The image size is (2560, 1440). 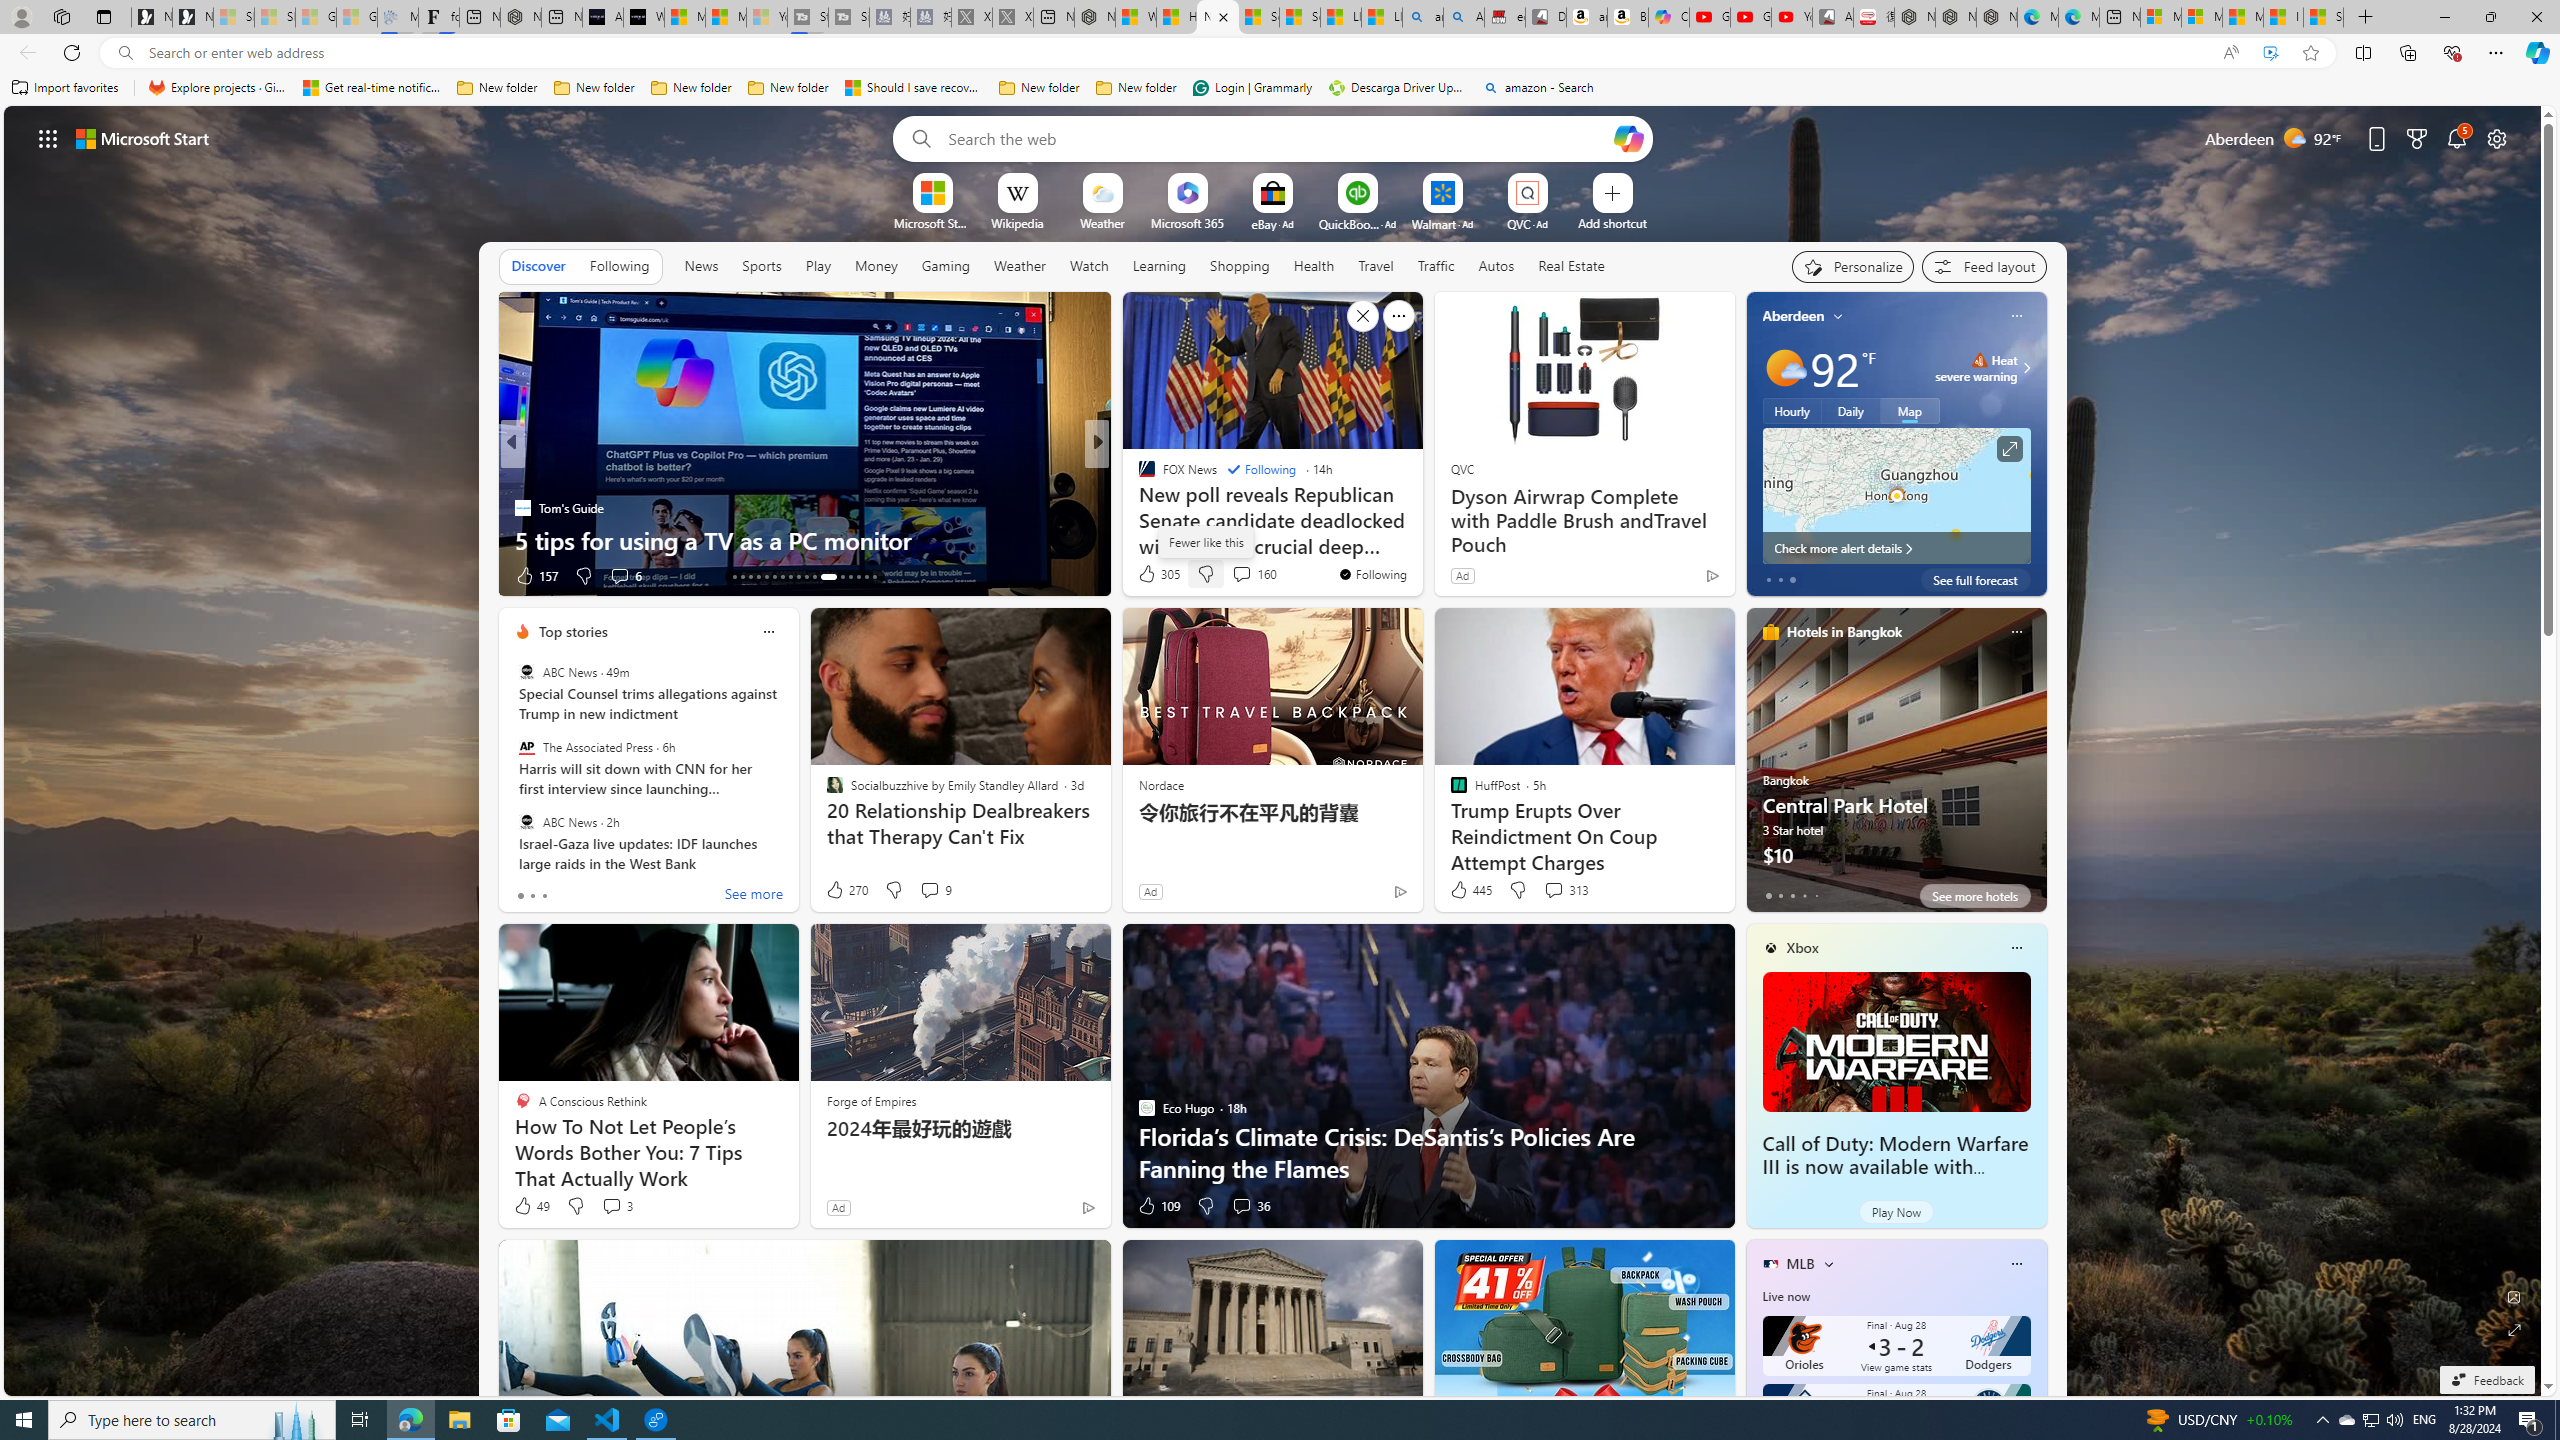 I want to click on See more, so click(x=1398, y=316).